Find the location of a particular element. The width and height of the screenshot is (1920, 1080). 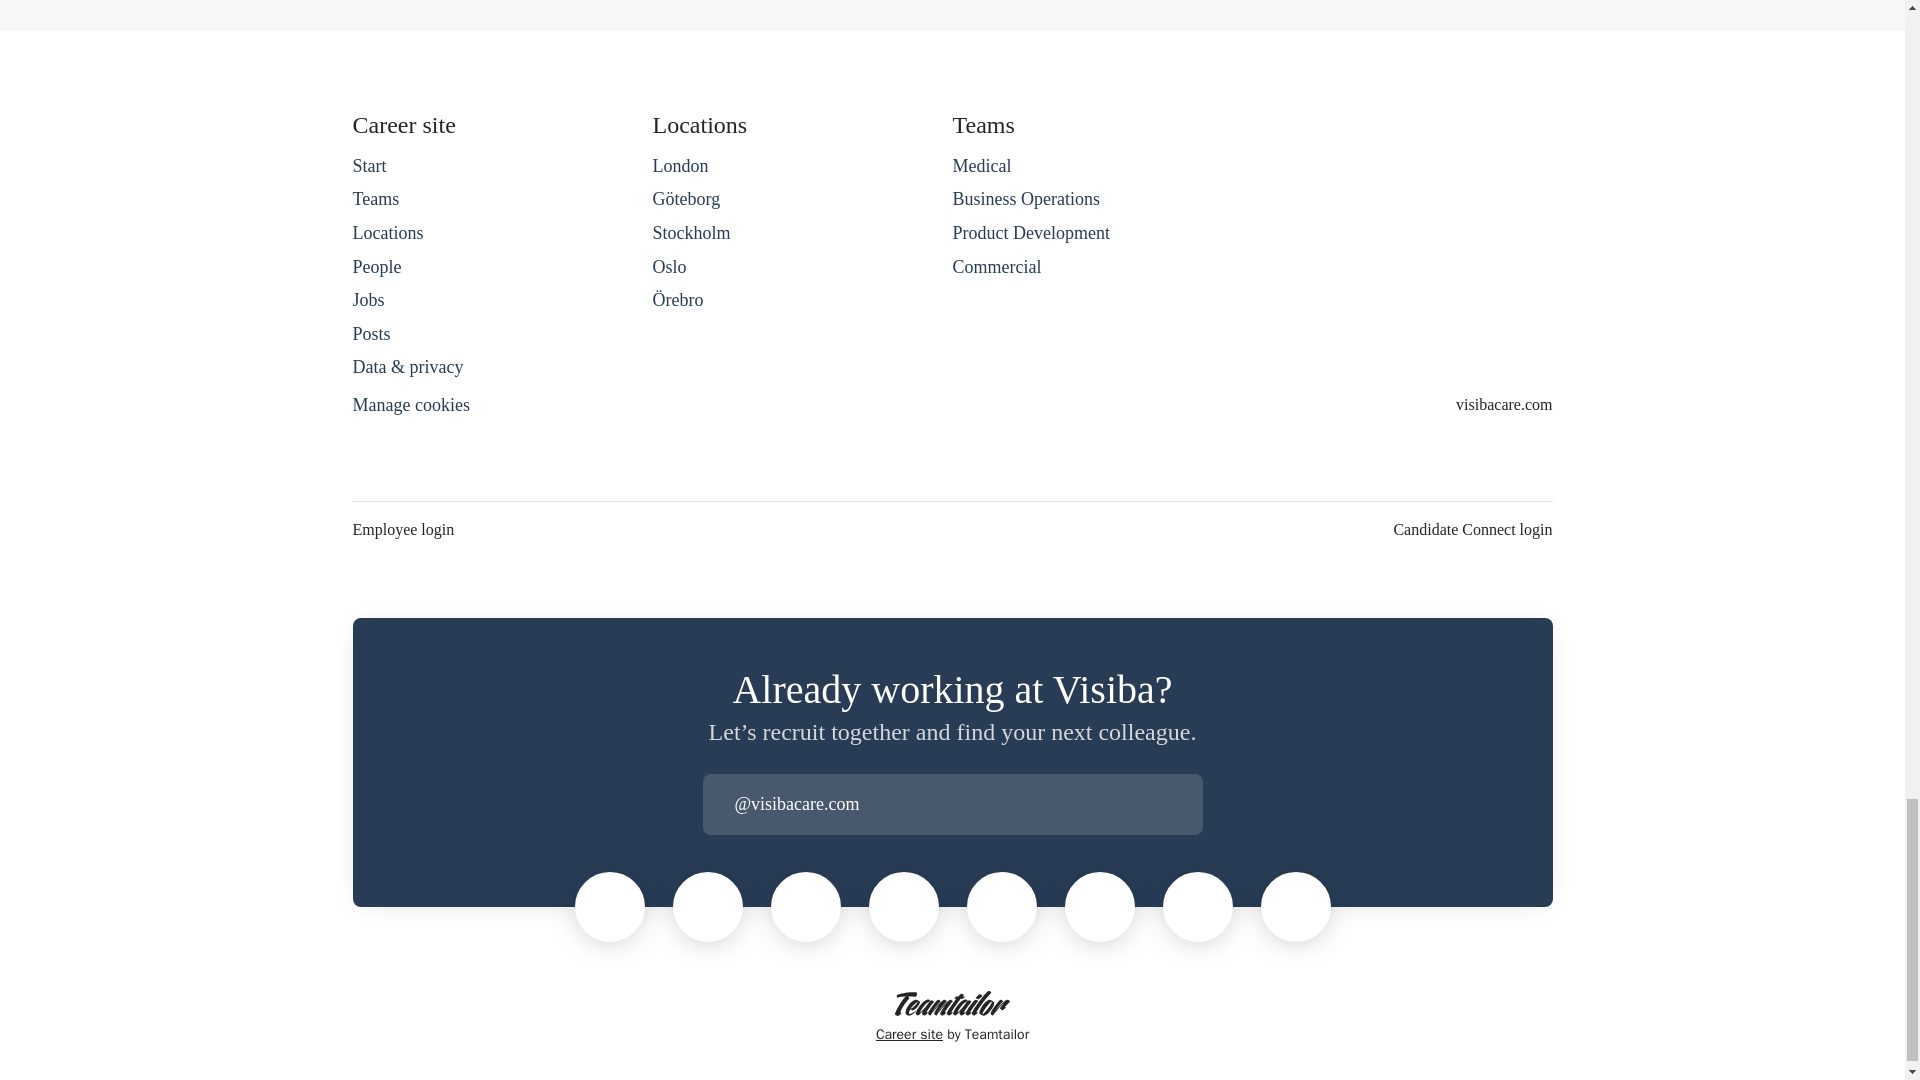

Manage cookies is located at coordinates (410, 406).